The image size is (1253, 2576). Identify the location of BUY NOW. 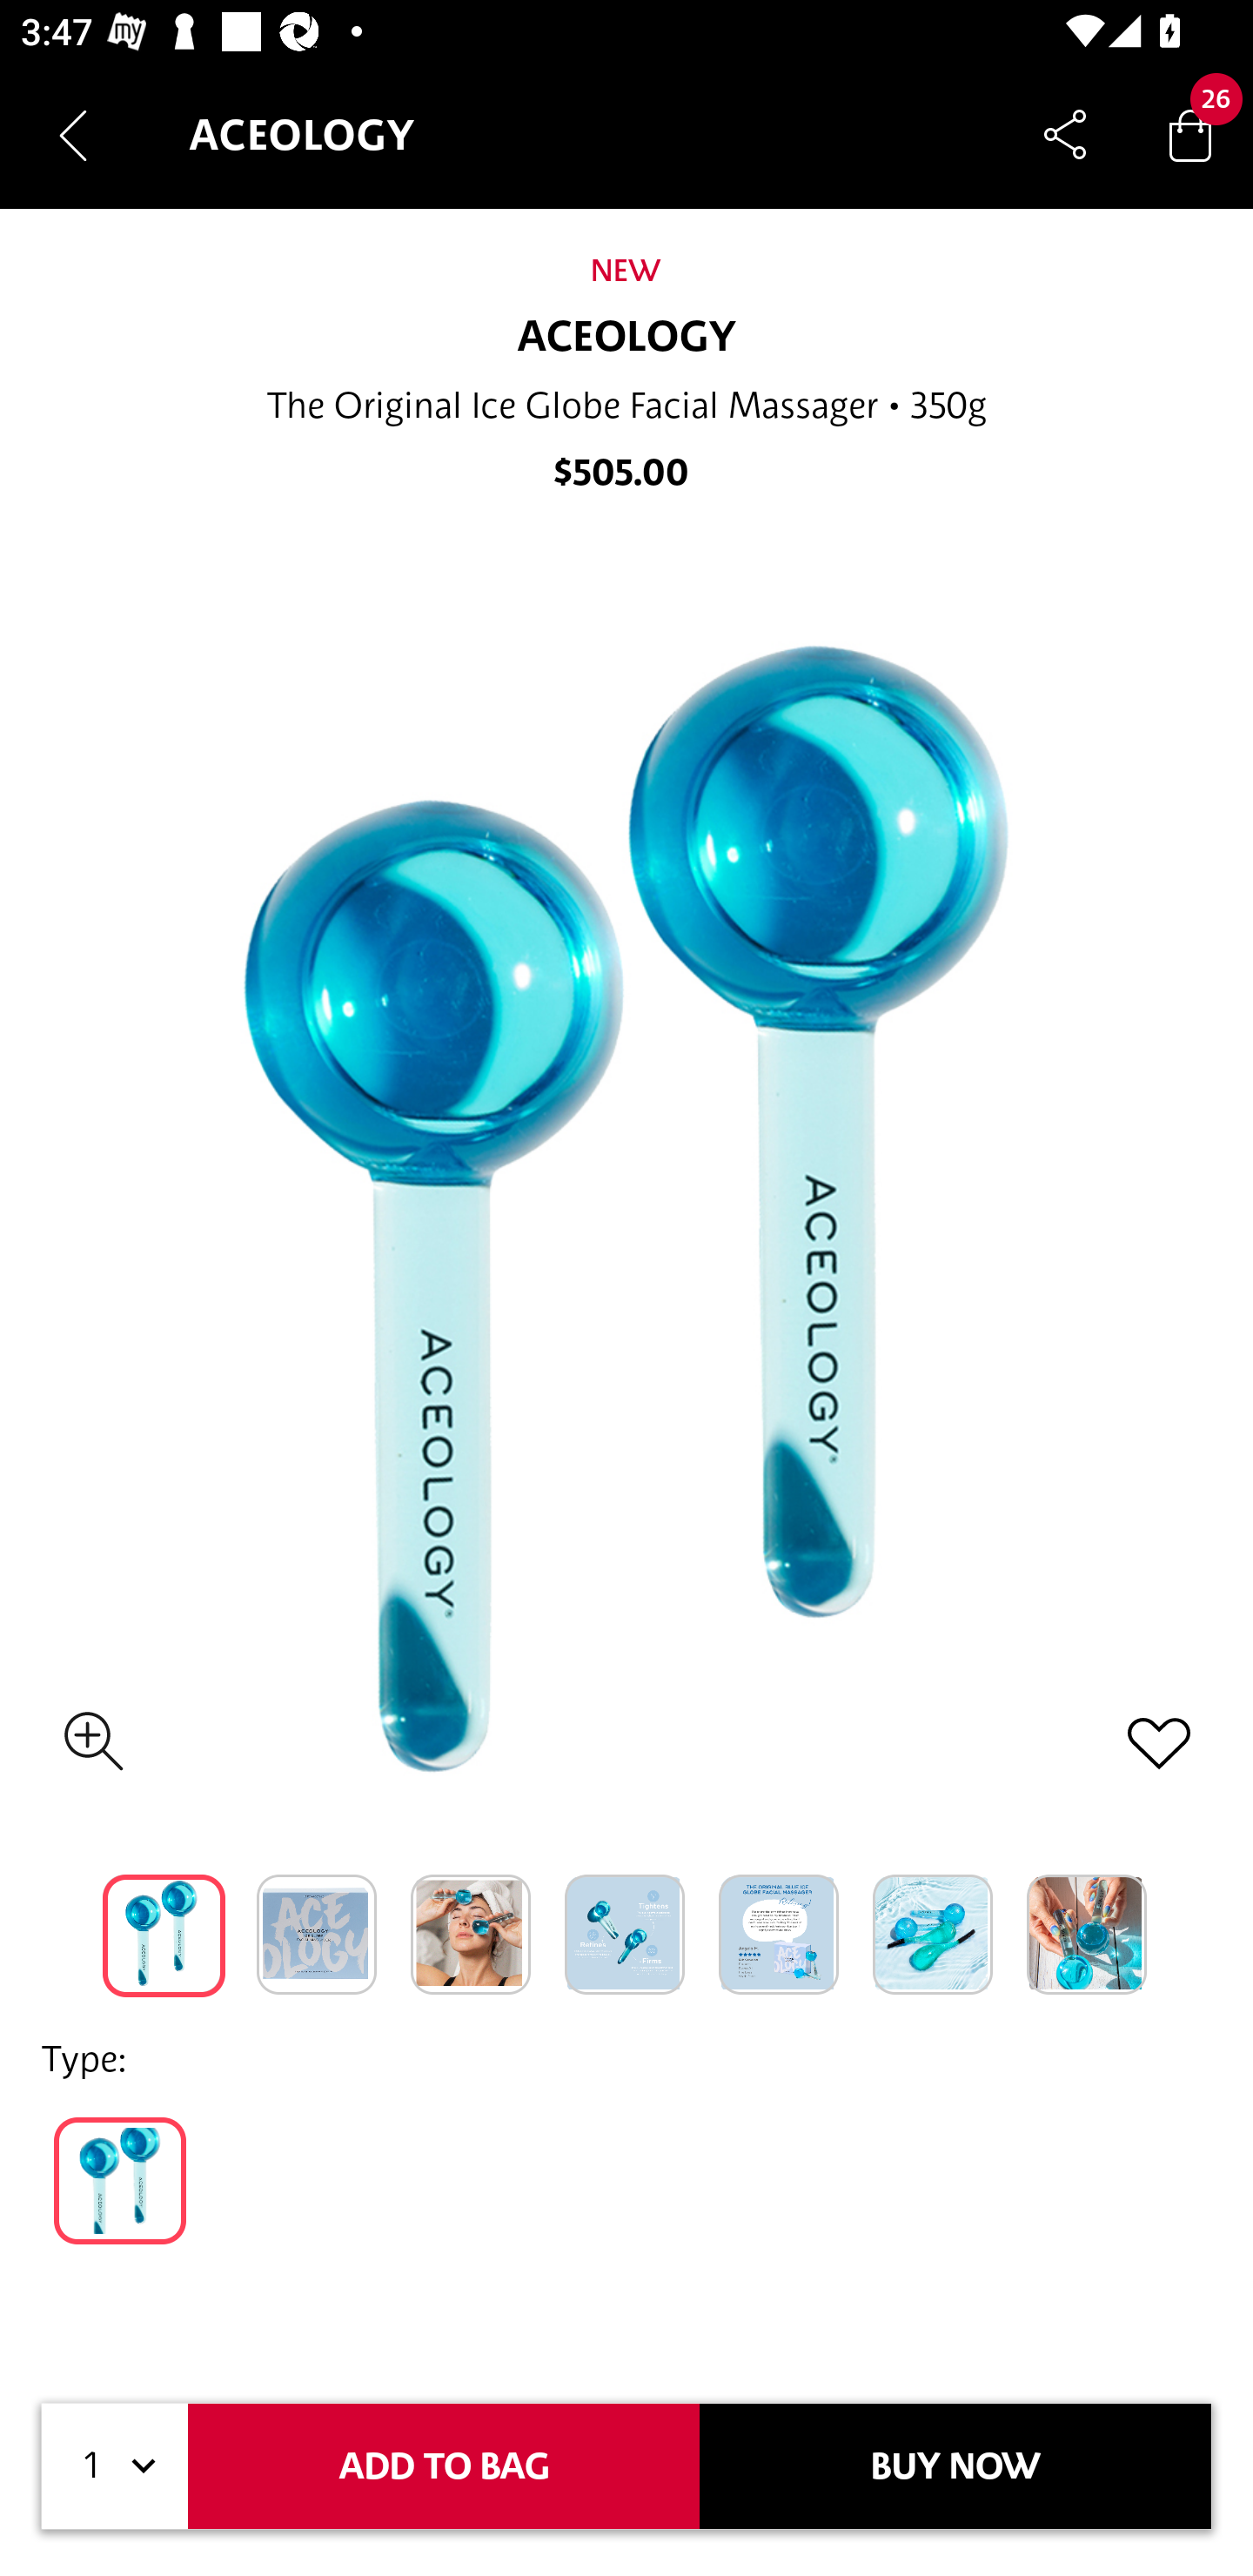
(955, 2466).